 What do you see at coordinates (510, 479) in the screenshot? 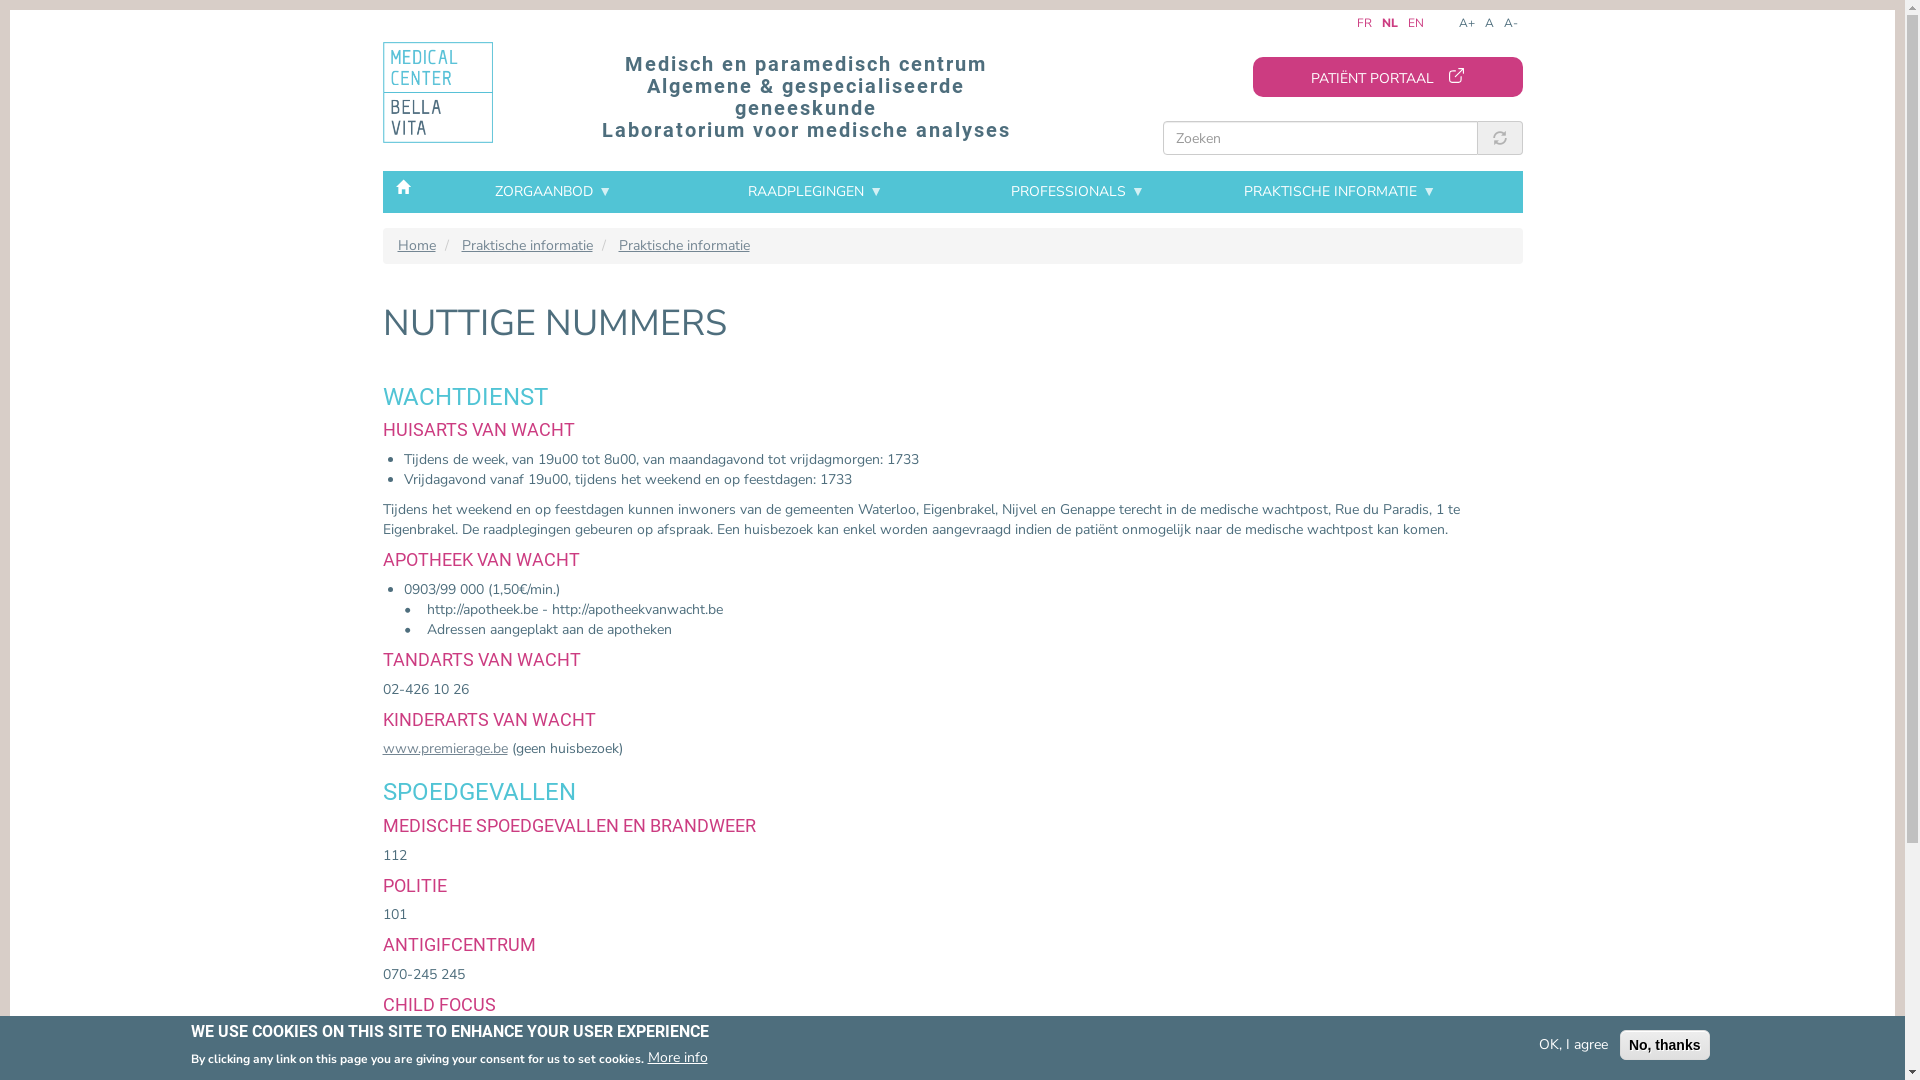
I see `MULTIDISCIPLINAIRE KLINIEKEN` at bounding box center [510, 479].